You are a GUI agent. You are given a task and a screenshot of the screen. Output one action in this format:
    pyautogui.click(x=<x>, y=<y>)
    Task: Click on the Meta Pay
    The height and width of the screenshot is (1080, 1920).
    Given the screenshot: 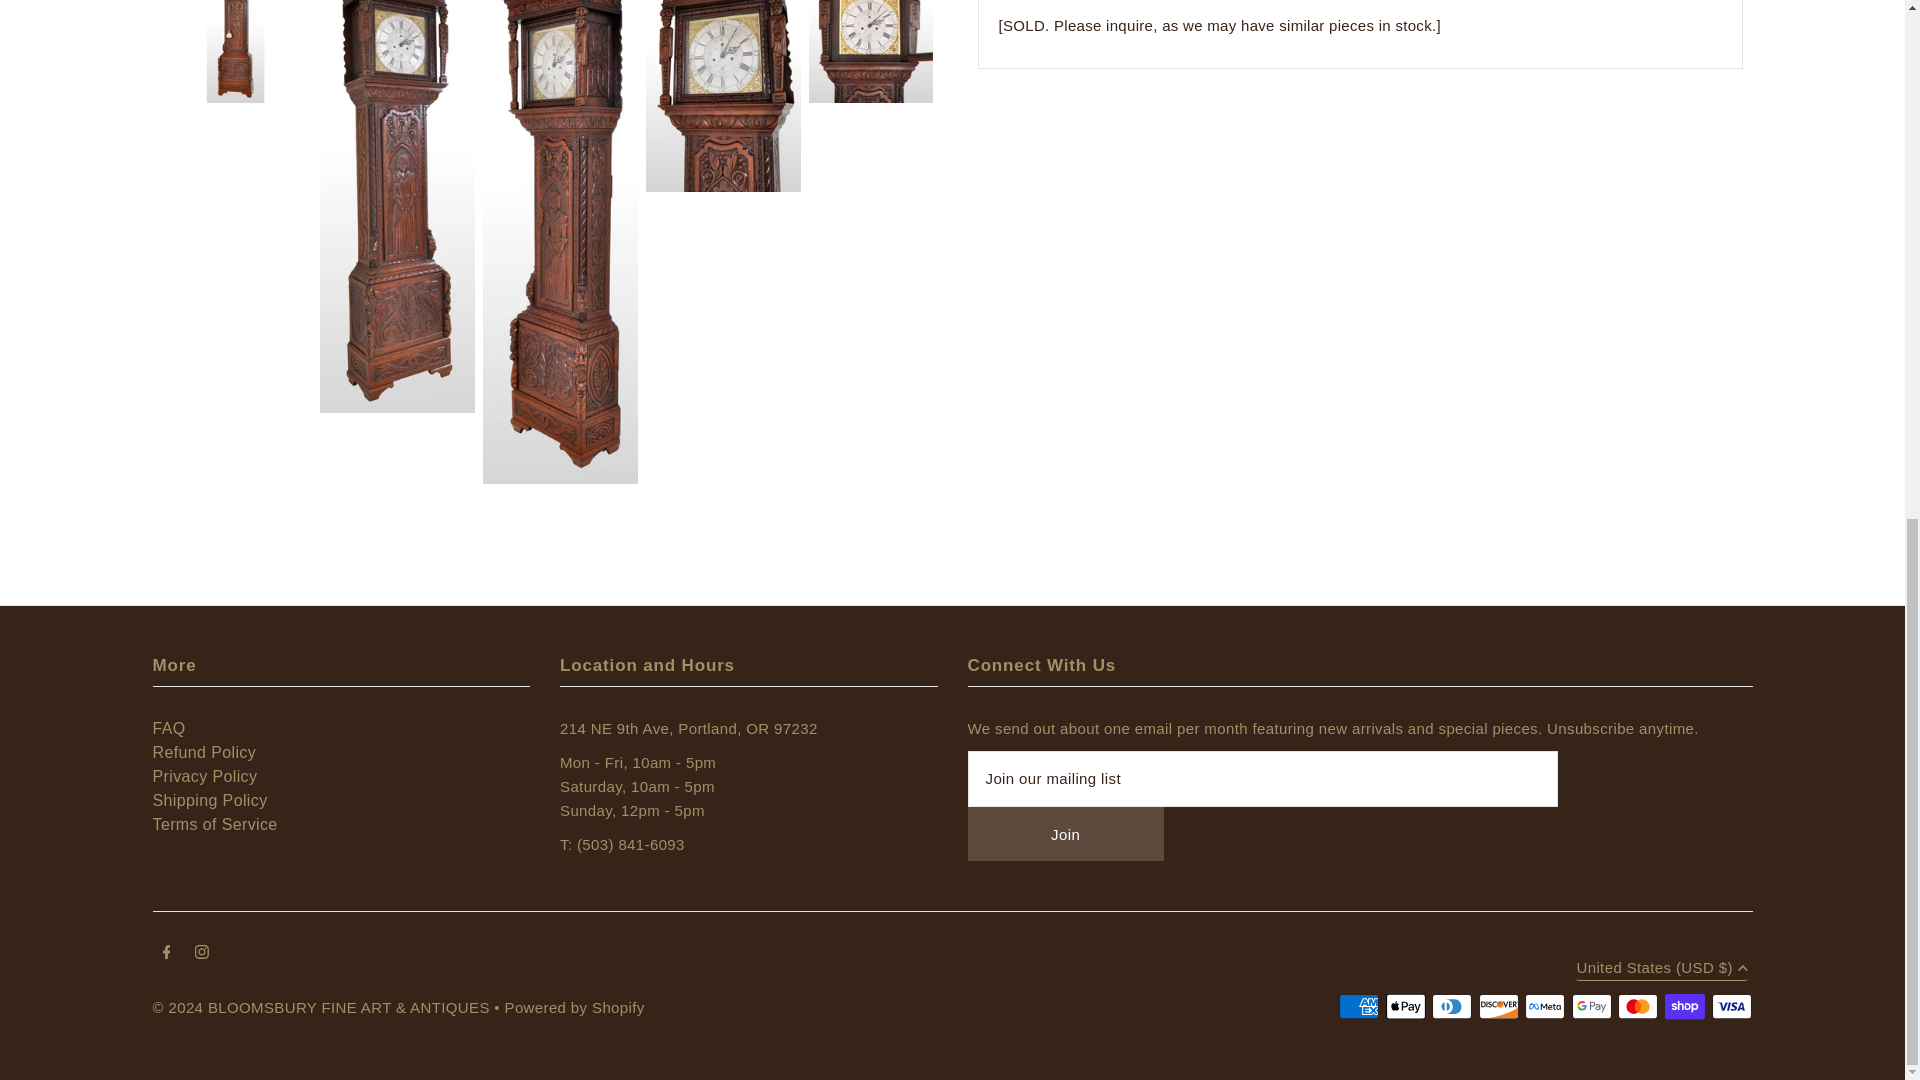 What is the action you would take?
    pyautogui.click(x=1544, y=1006)
    